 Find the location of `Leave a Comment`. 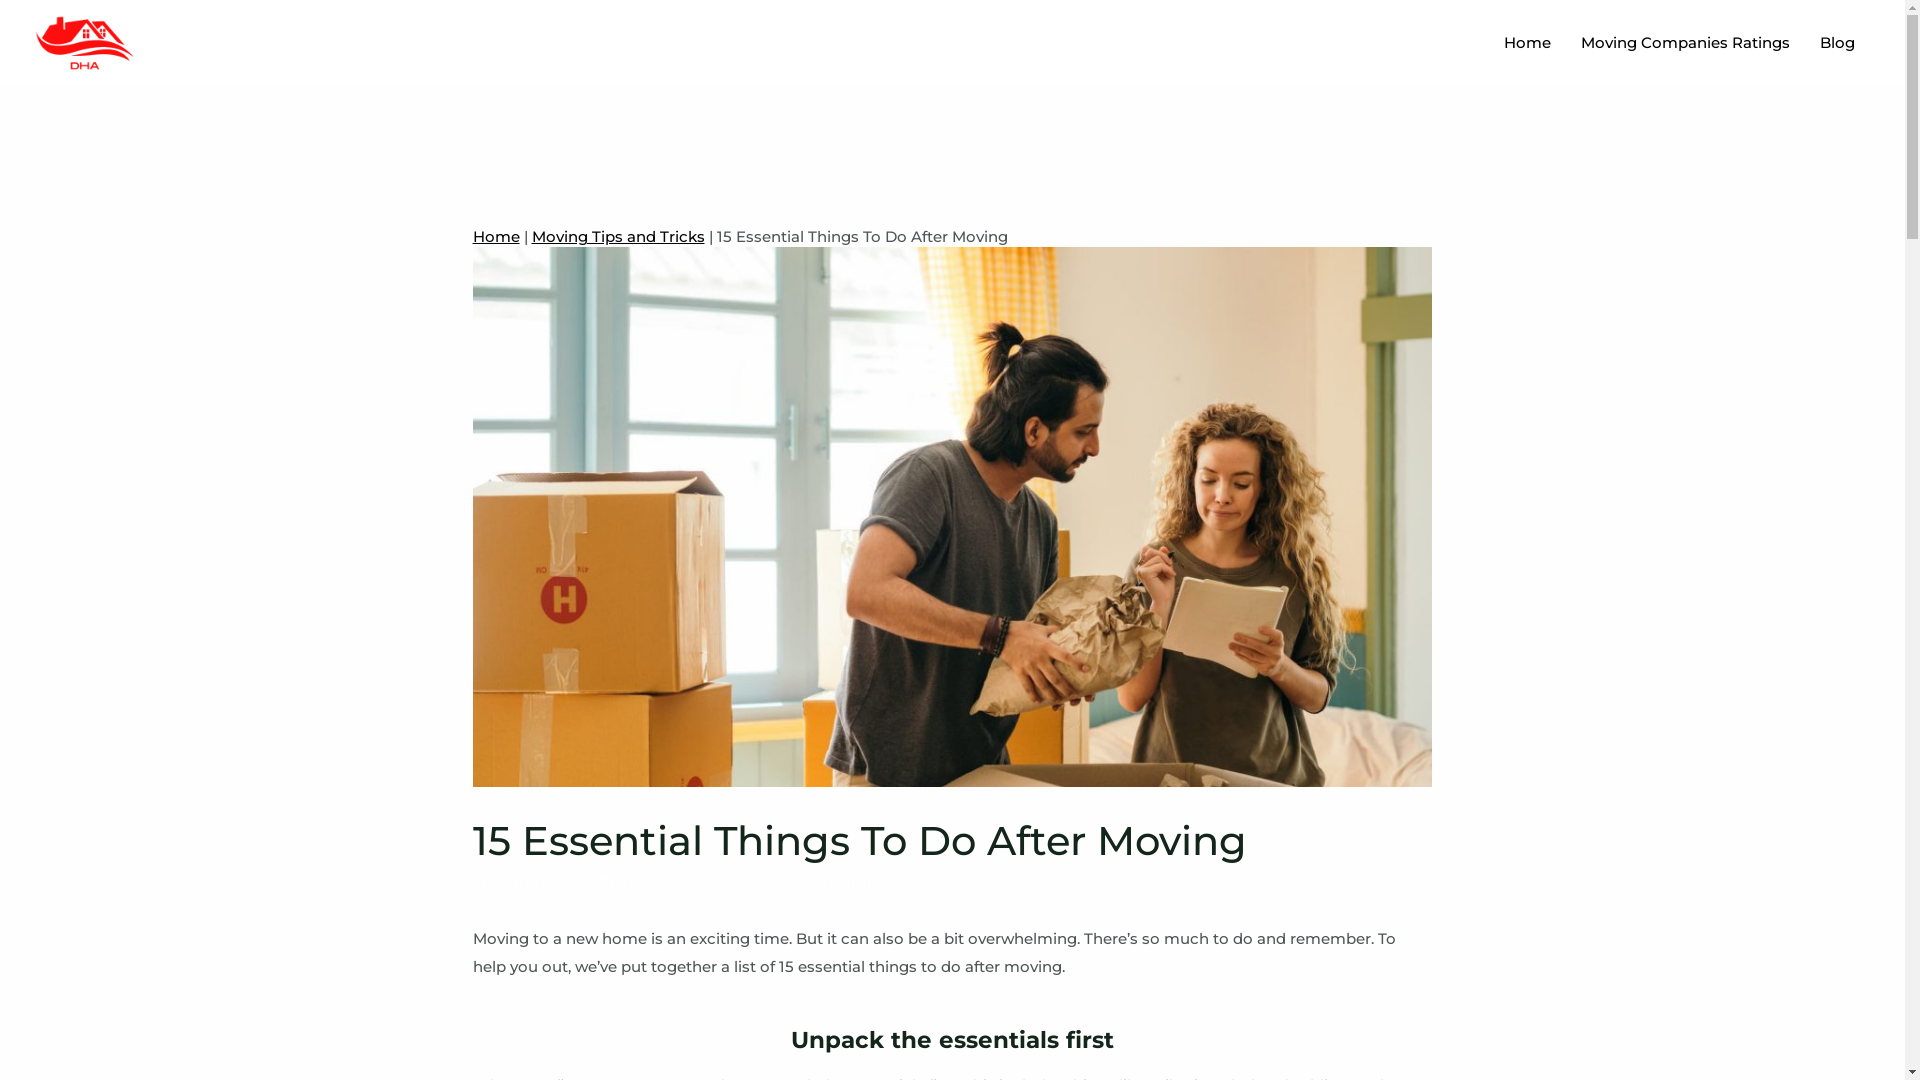

Leave a Comment is located at coordinates (838, 884).